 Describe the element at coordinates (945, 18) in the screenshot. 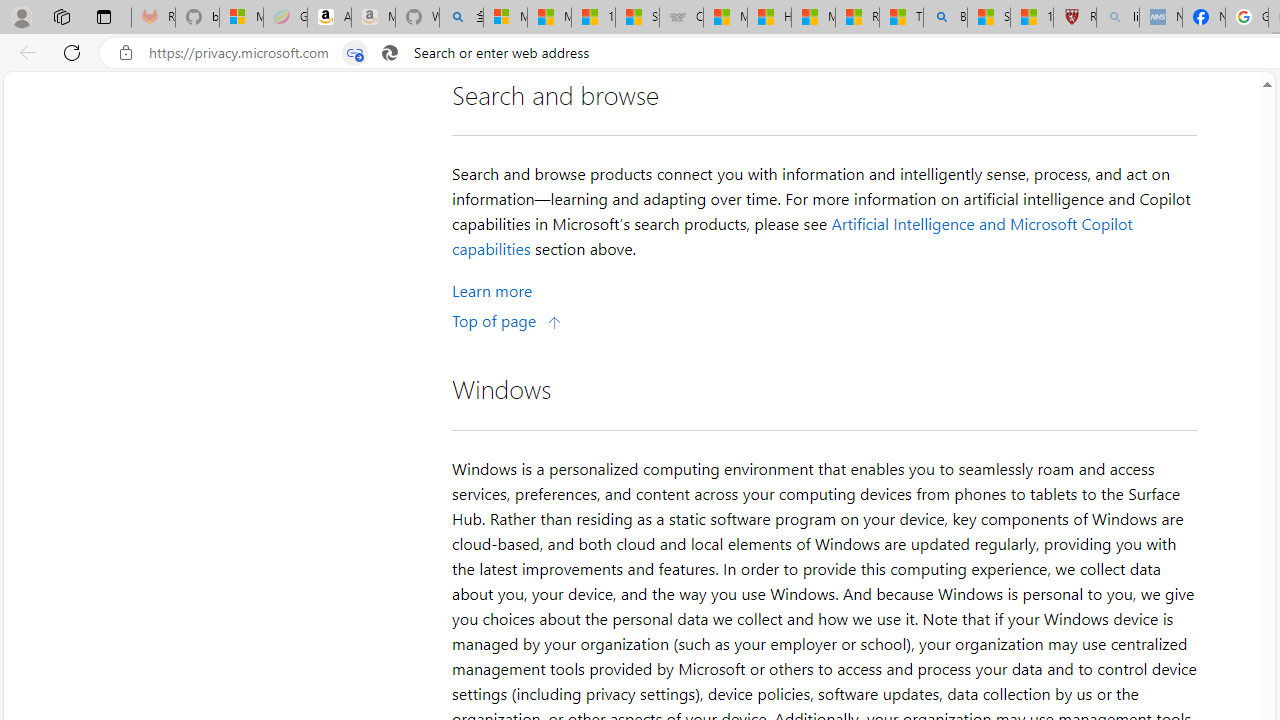

I see `Bing` at that location.